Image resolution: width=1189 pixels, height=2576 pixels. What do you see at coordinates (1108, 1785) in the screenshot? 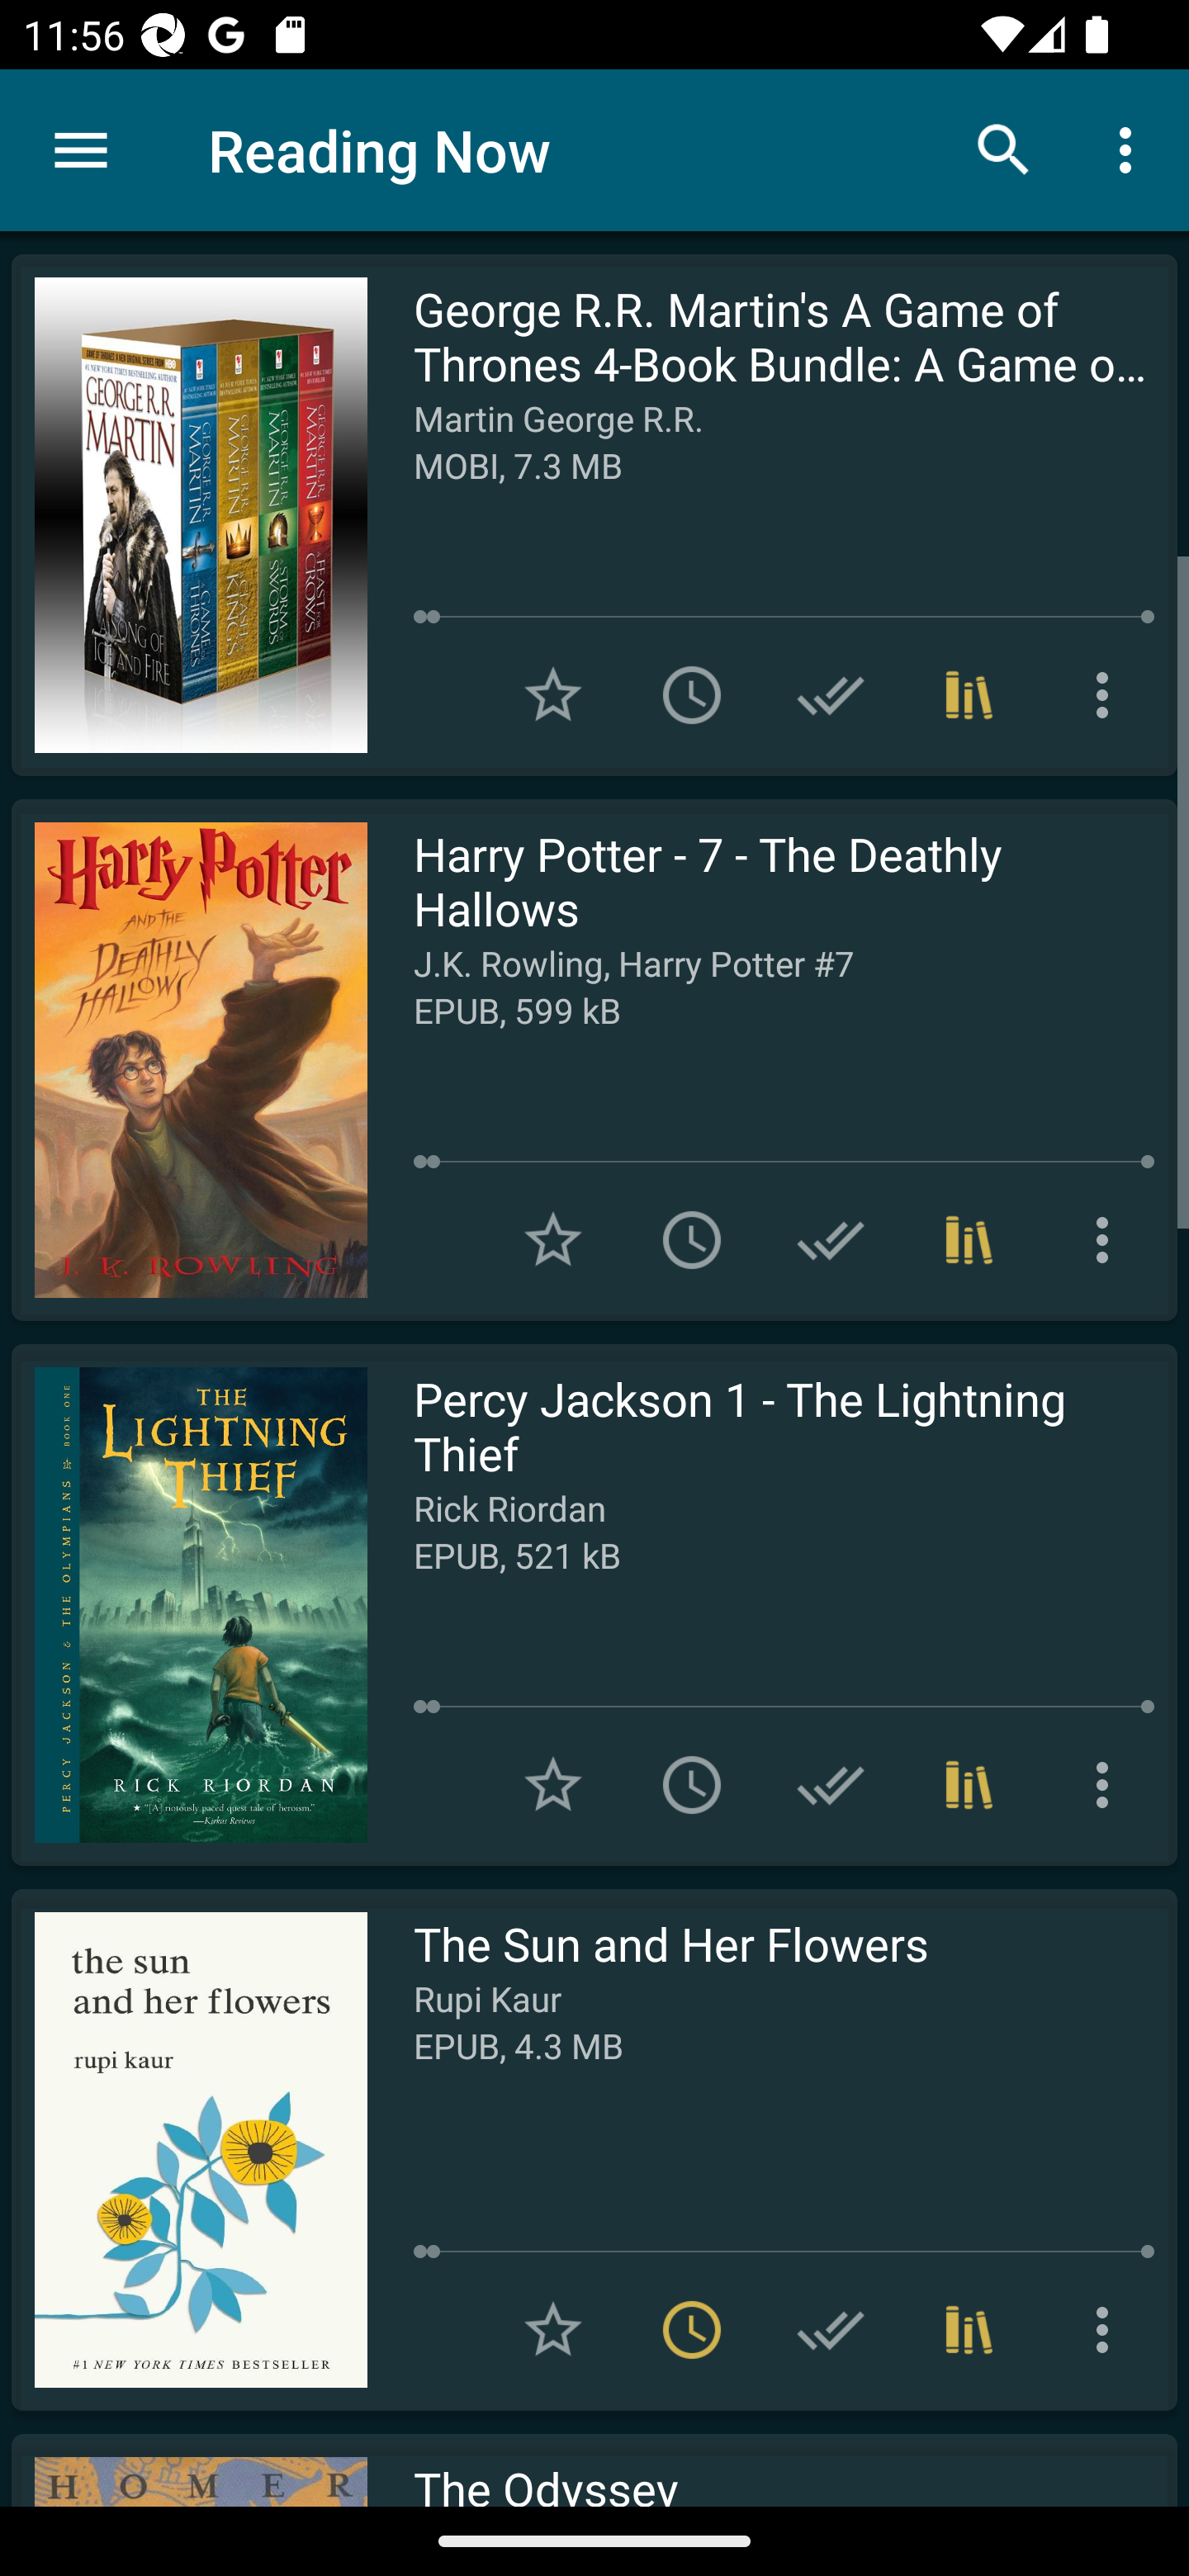
I see `More options` at bounding box center [1108, 1785].